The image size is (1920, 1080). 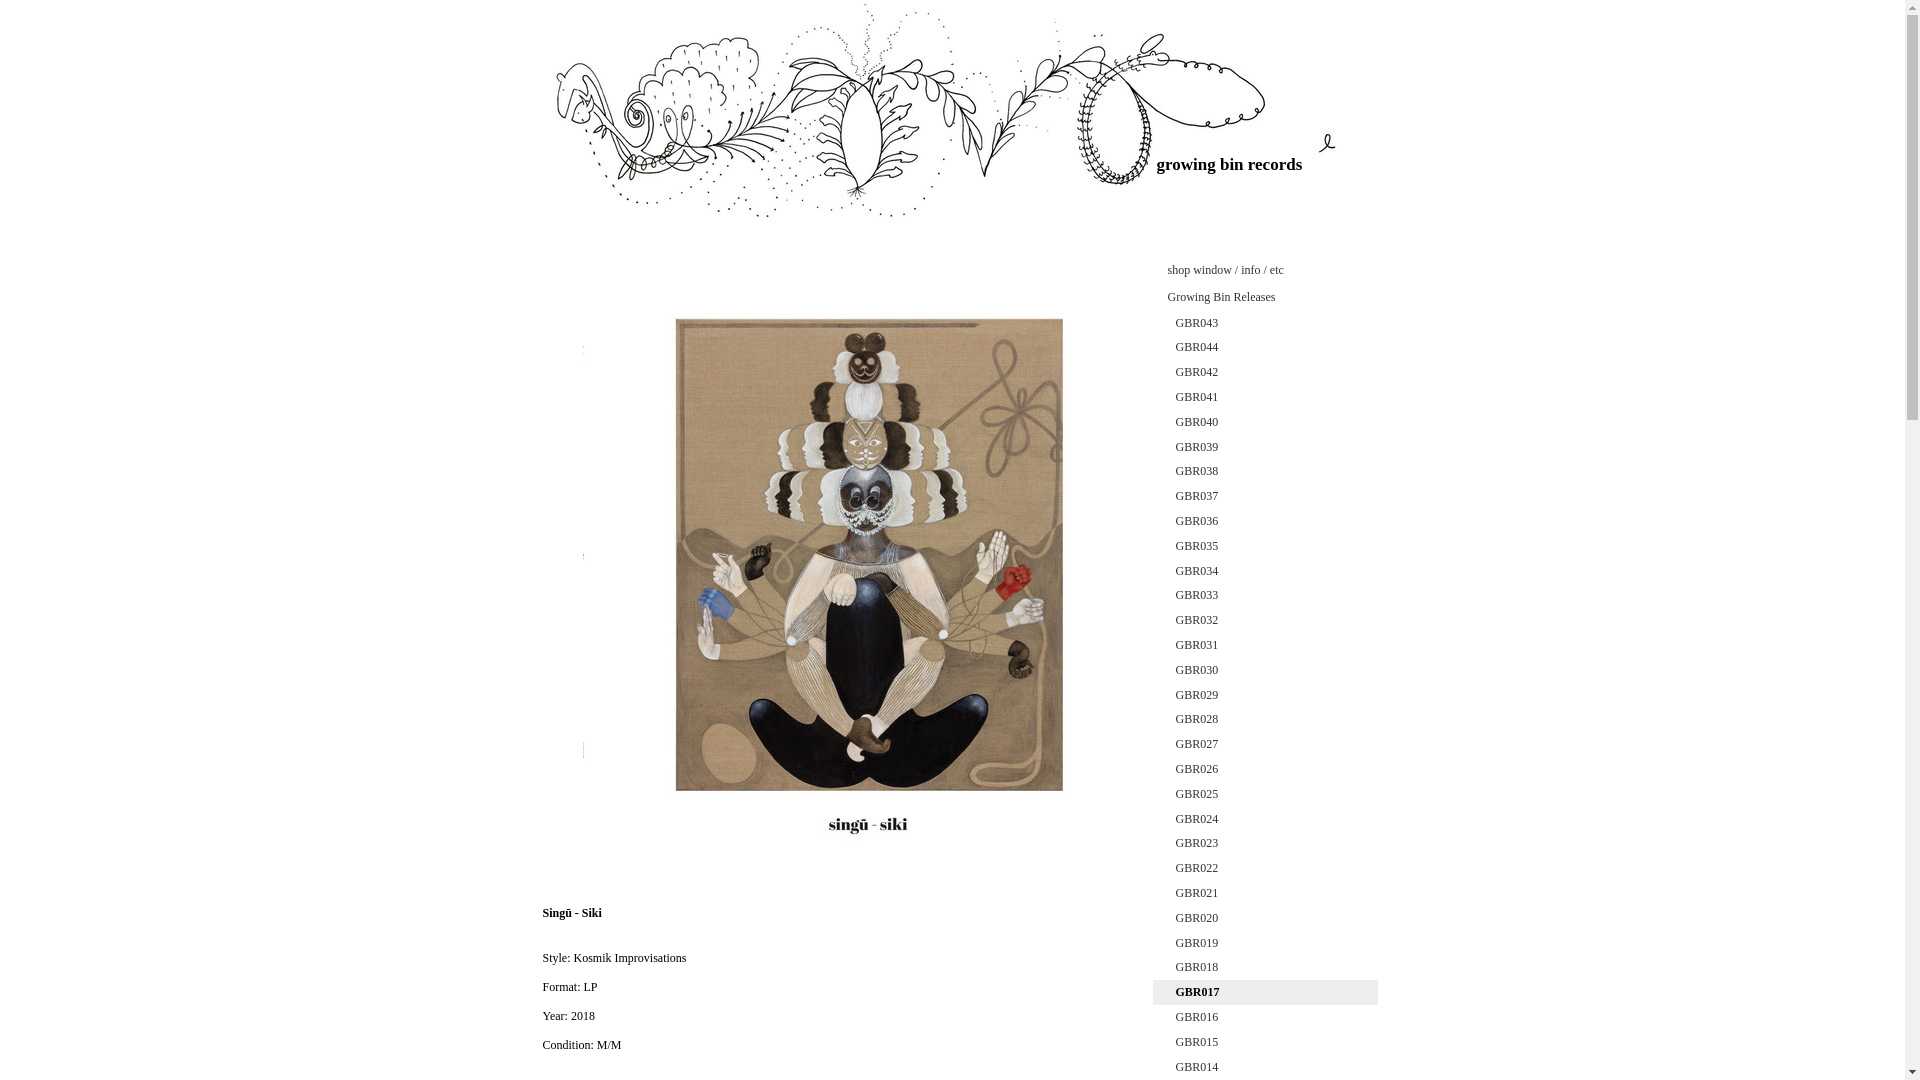 I want to click on GBR035, so click(x=1264, y=546).